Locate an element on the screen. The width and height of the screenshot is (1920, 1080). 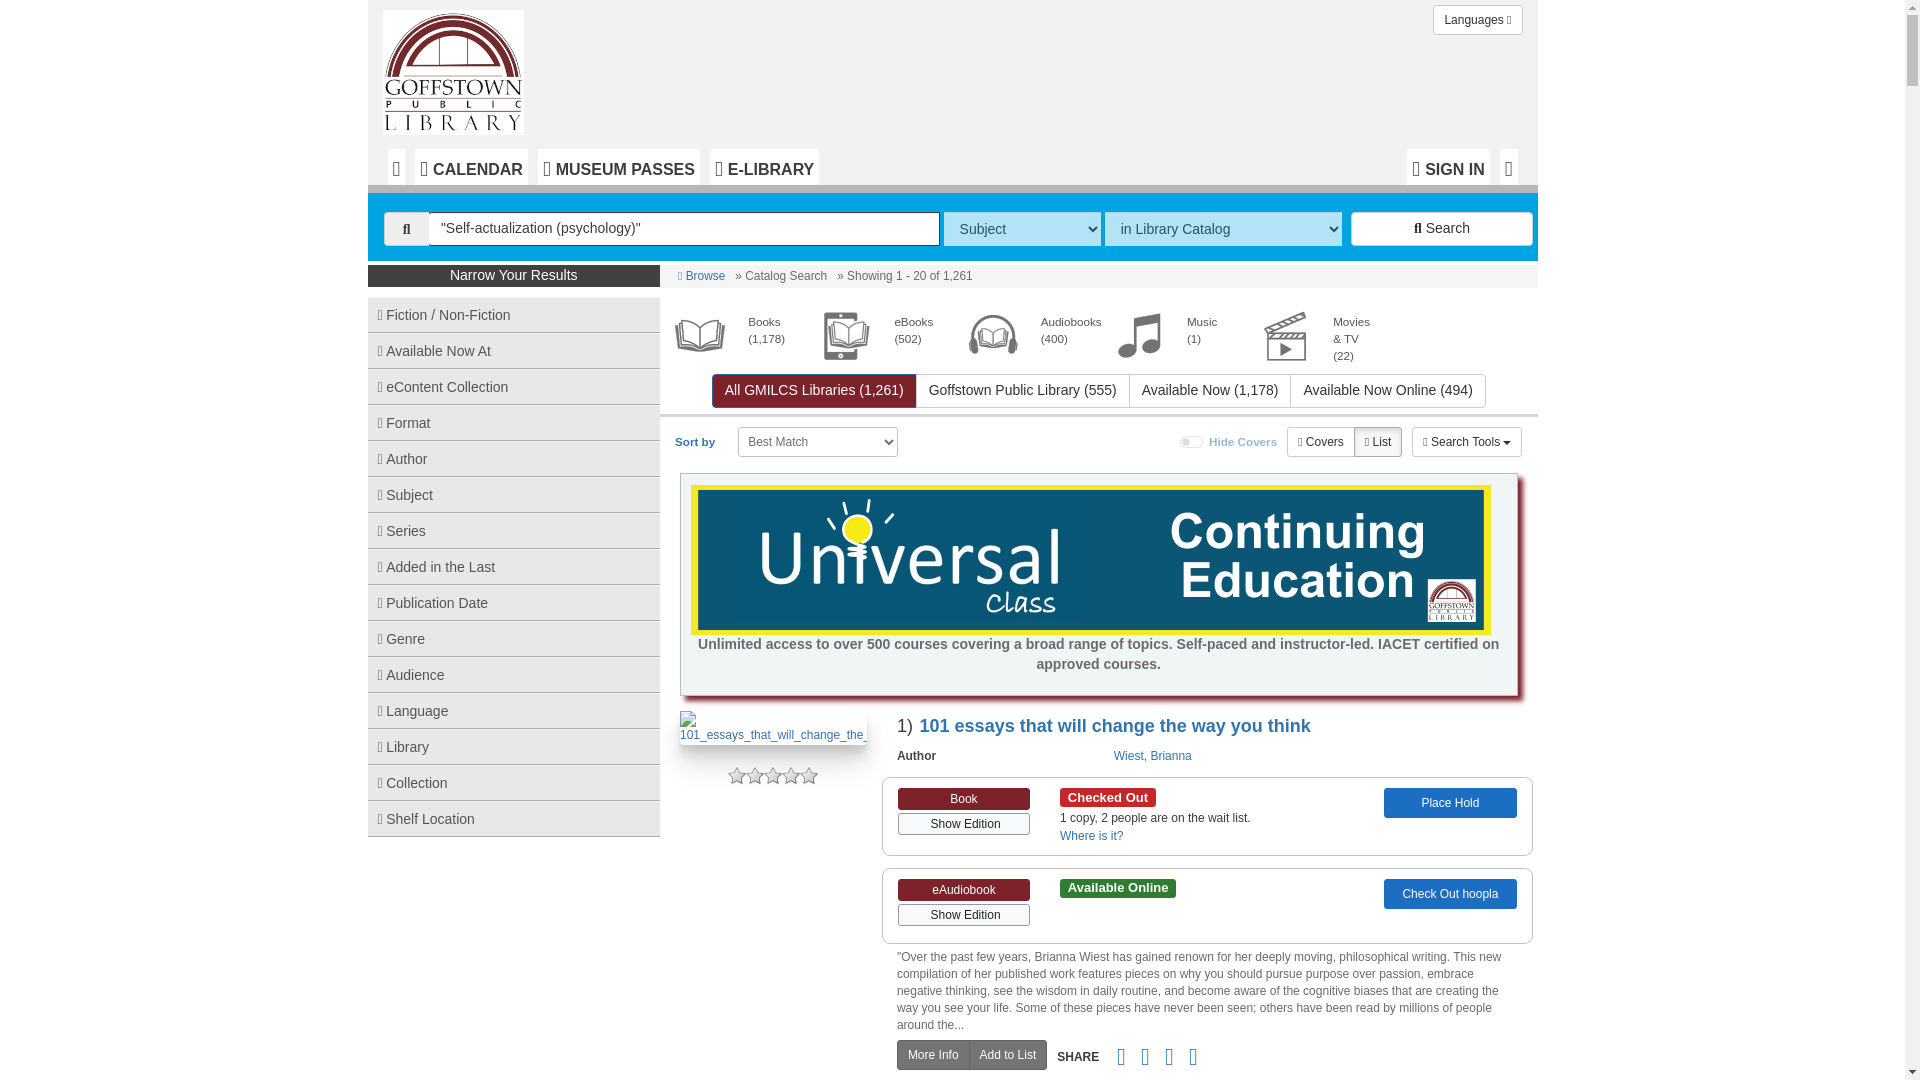
on is located at coordinates (1192, 442).